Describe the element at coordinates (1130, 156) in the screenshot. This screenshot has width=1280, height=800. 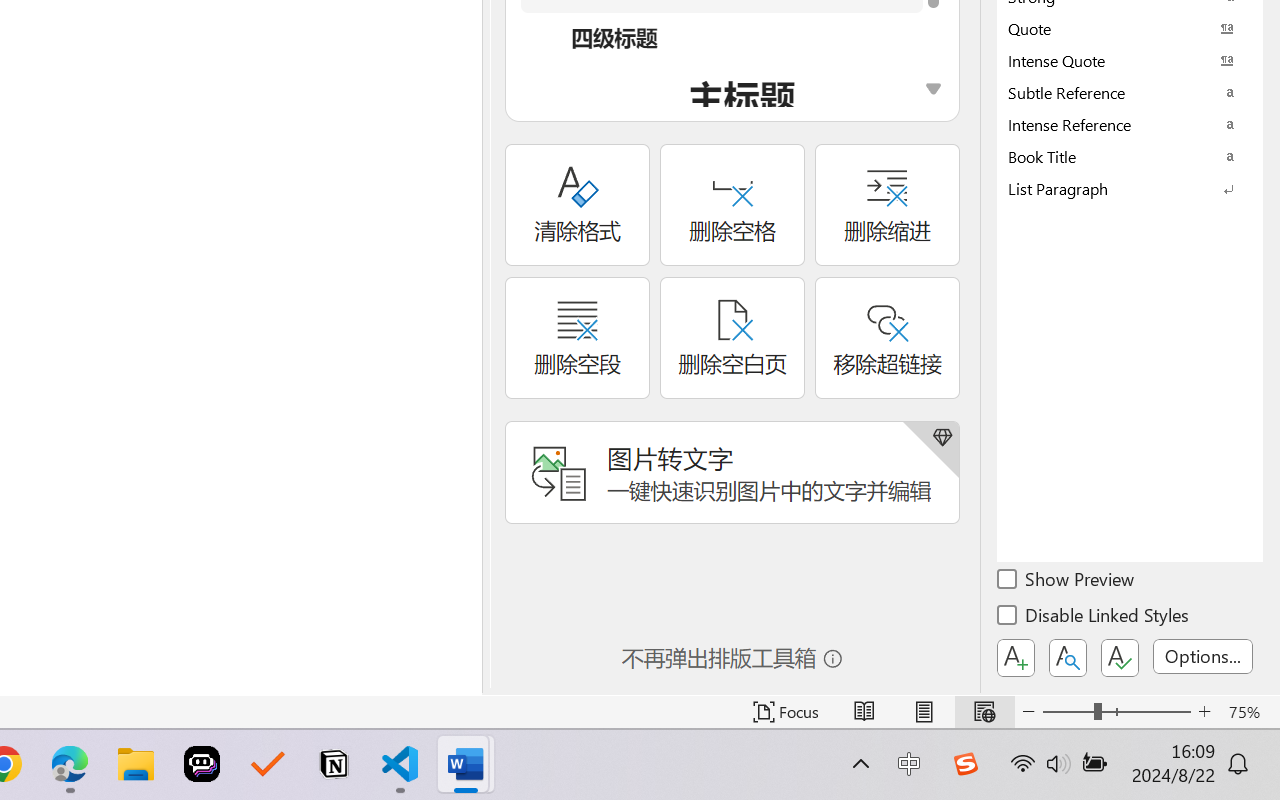
I see `Book Title` at that location.